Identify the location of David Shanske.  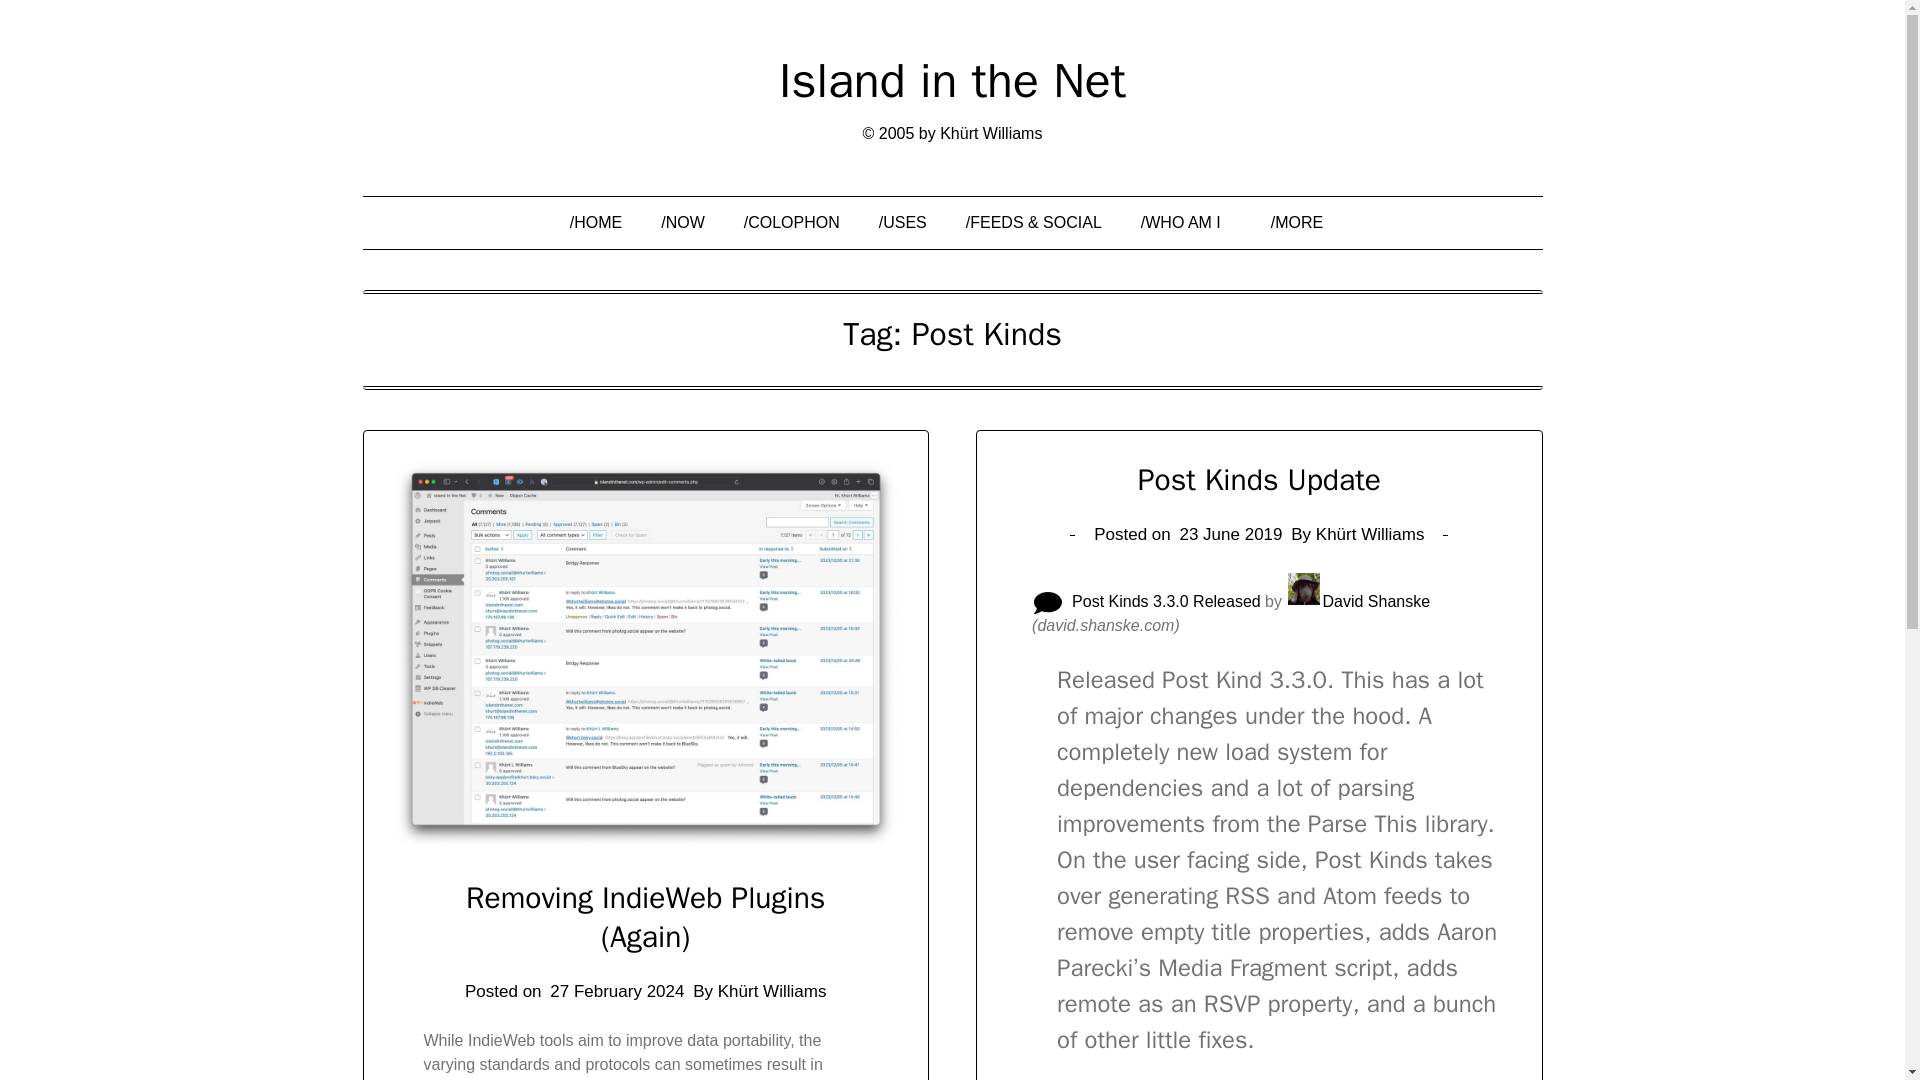
(1358, 601).